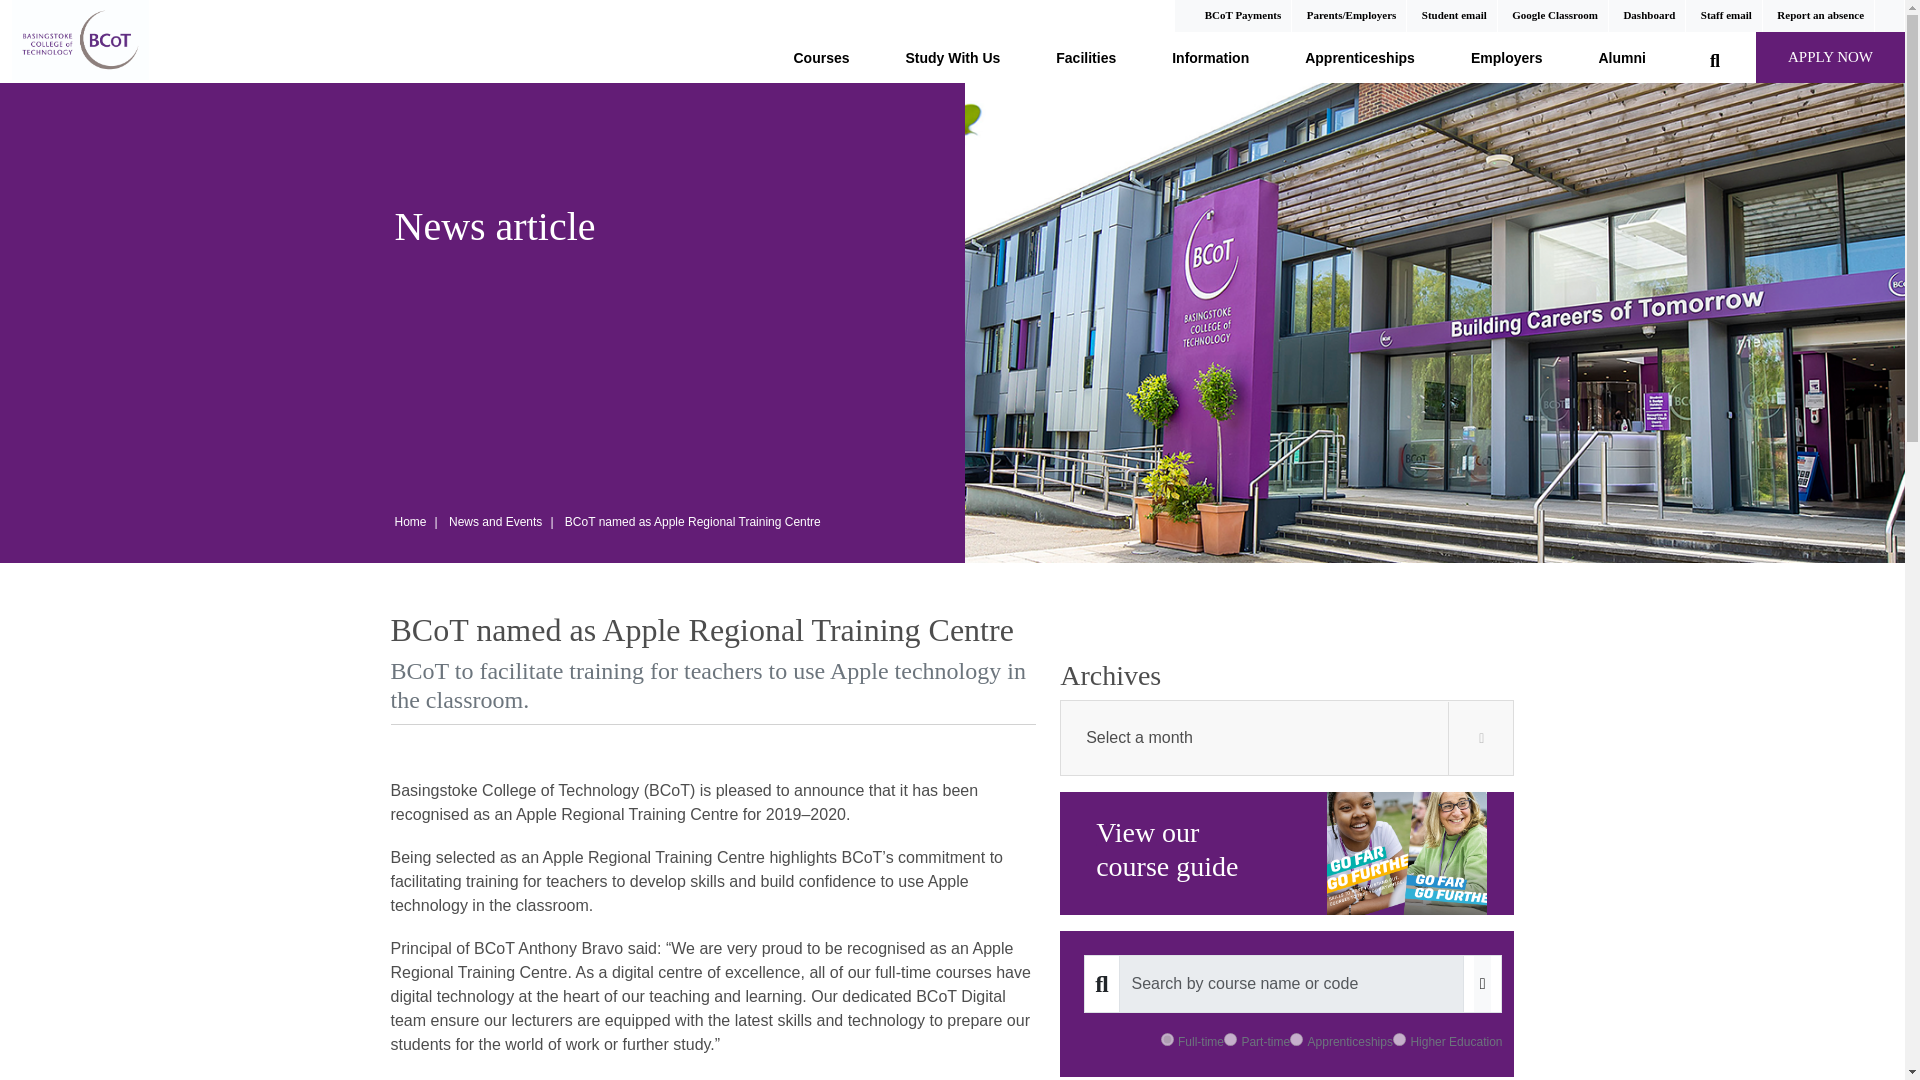  What do you see at coordinates (1726, 14) in the screenshot?
I see `Staff email` at bounding box center [1726, 14].